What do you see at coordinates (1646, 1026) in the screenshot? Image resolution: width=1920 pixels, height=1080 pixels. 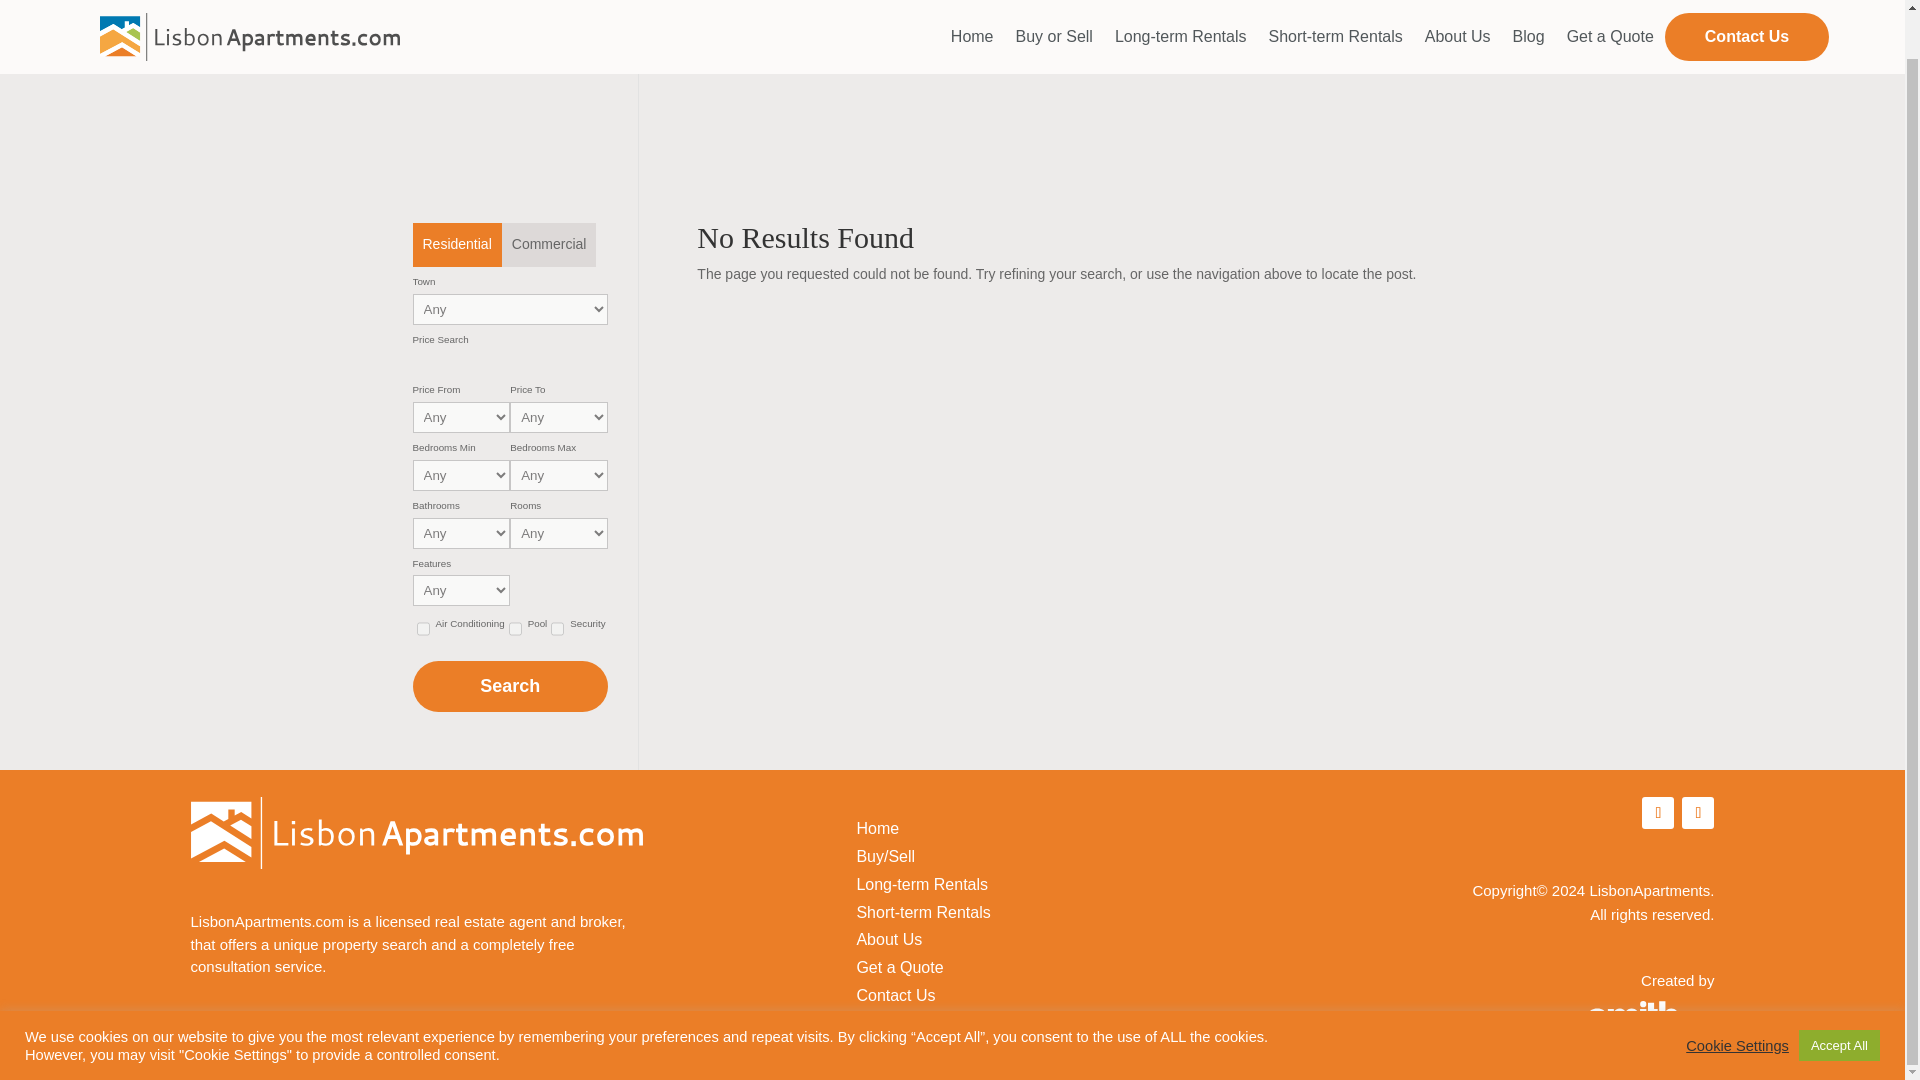 I see `eagle8-logo-new` at bounding box center [1646, 1026].